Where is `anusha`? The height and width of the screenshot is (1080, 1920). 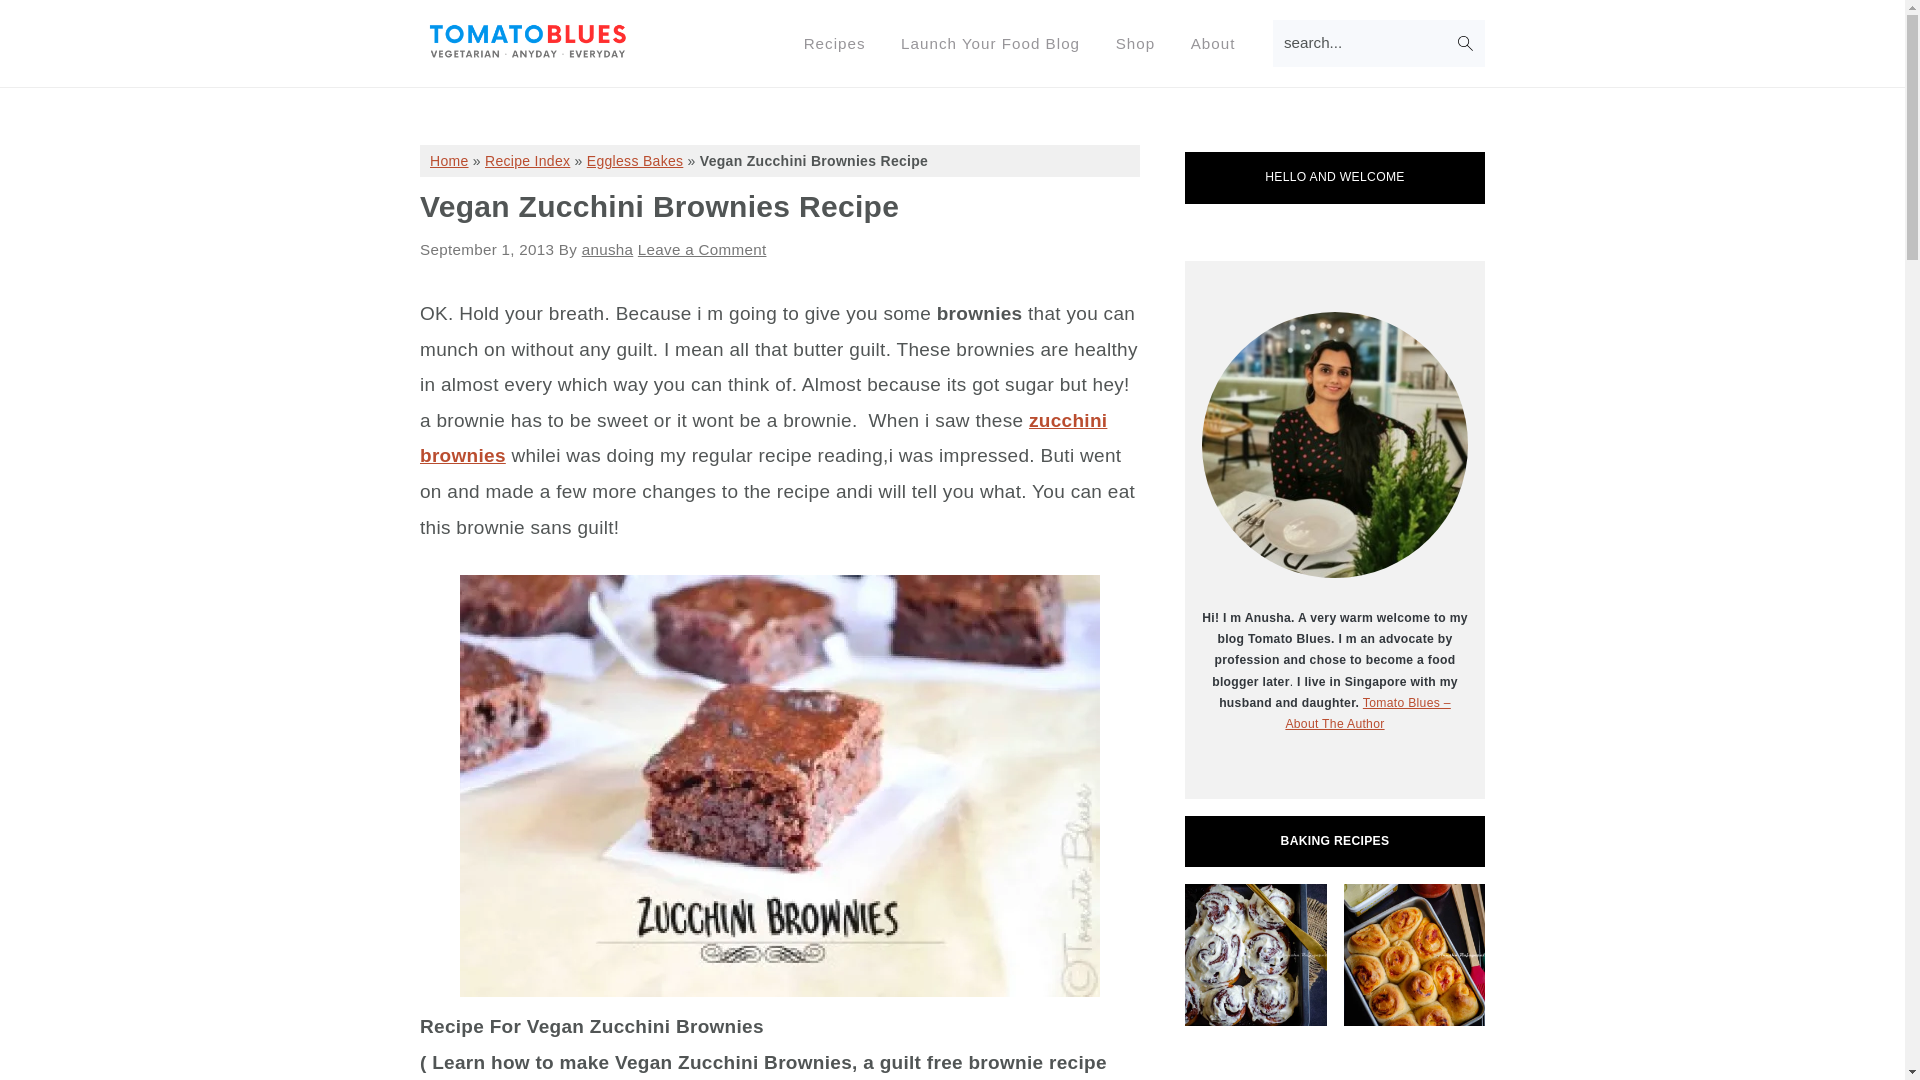
anusha is located at coordinates (607, 249).